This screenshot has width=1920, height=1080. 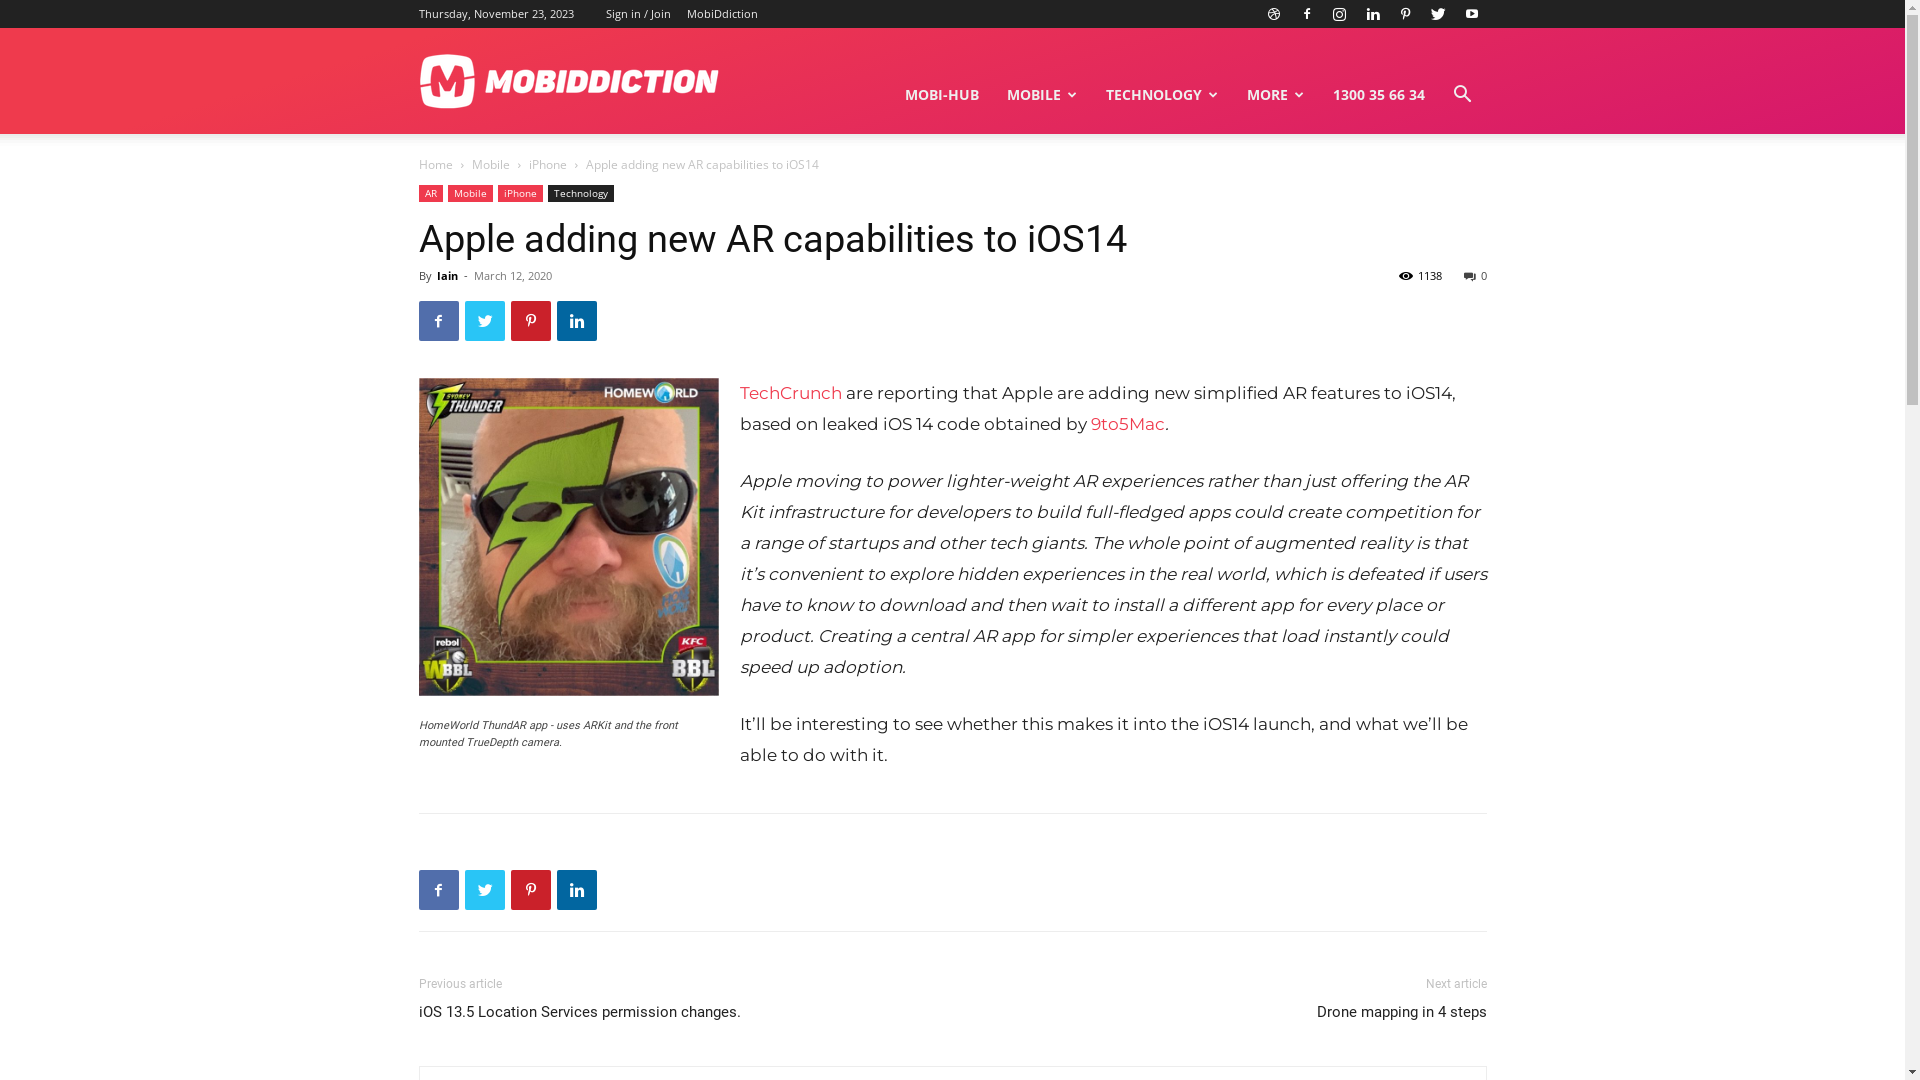 I want to click on Facebook, so click(x=1307, y=14).